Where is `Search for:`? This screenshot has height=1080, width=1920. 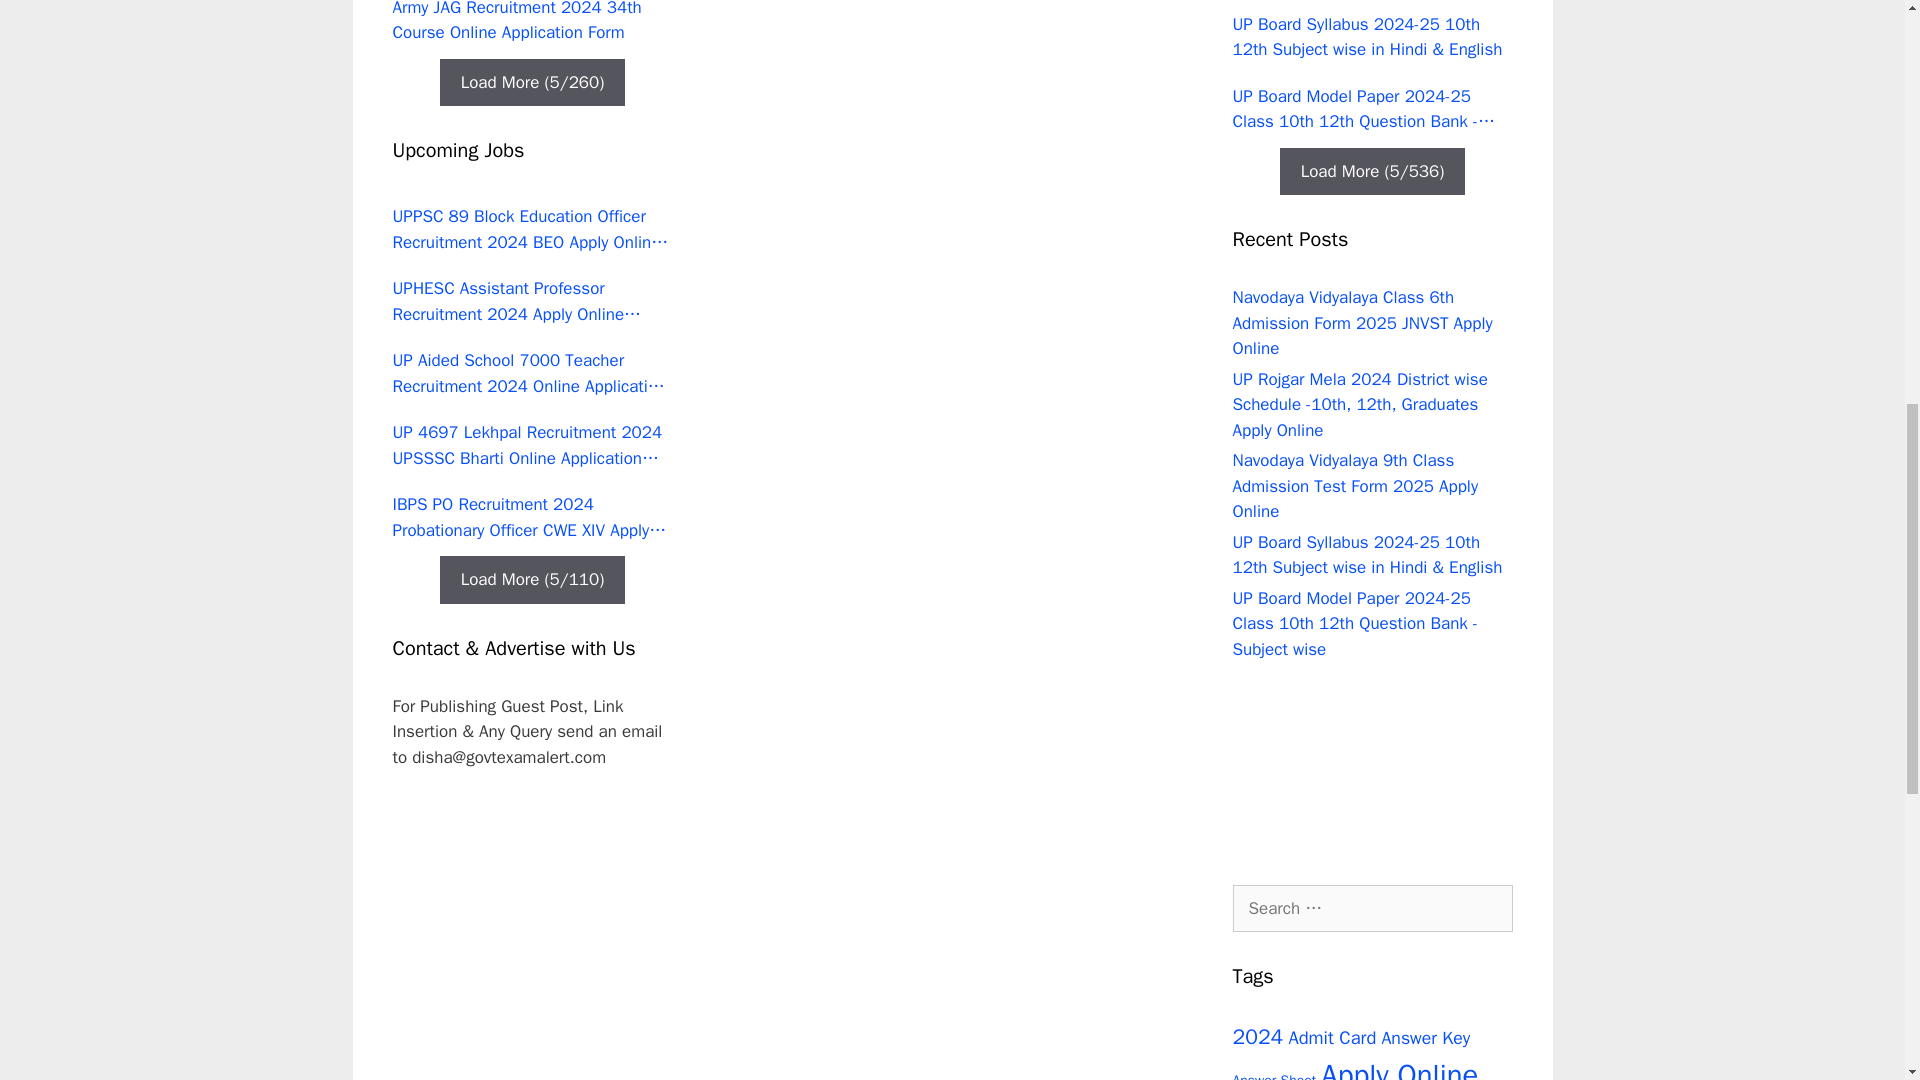
Search for: is located at coordinates (1372, 908).